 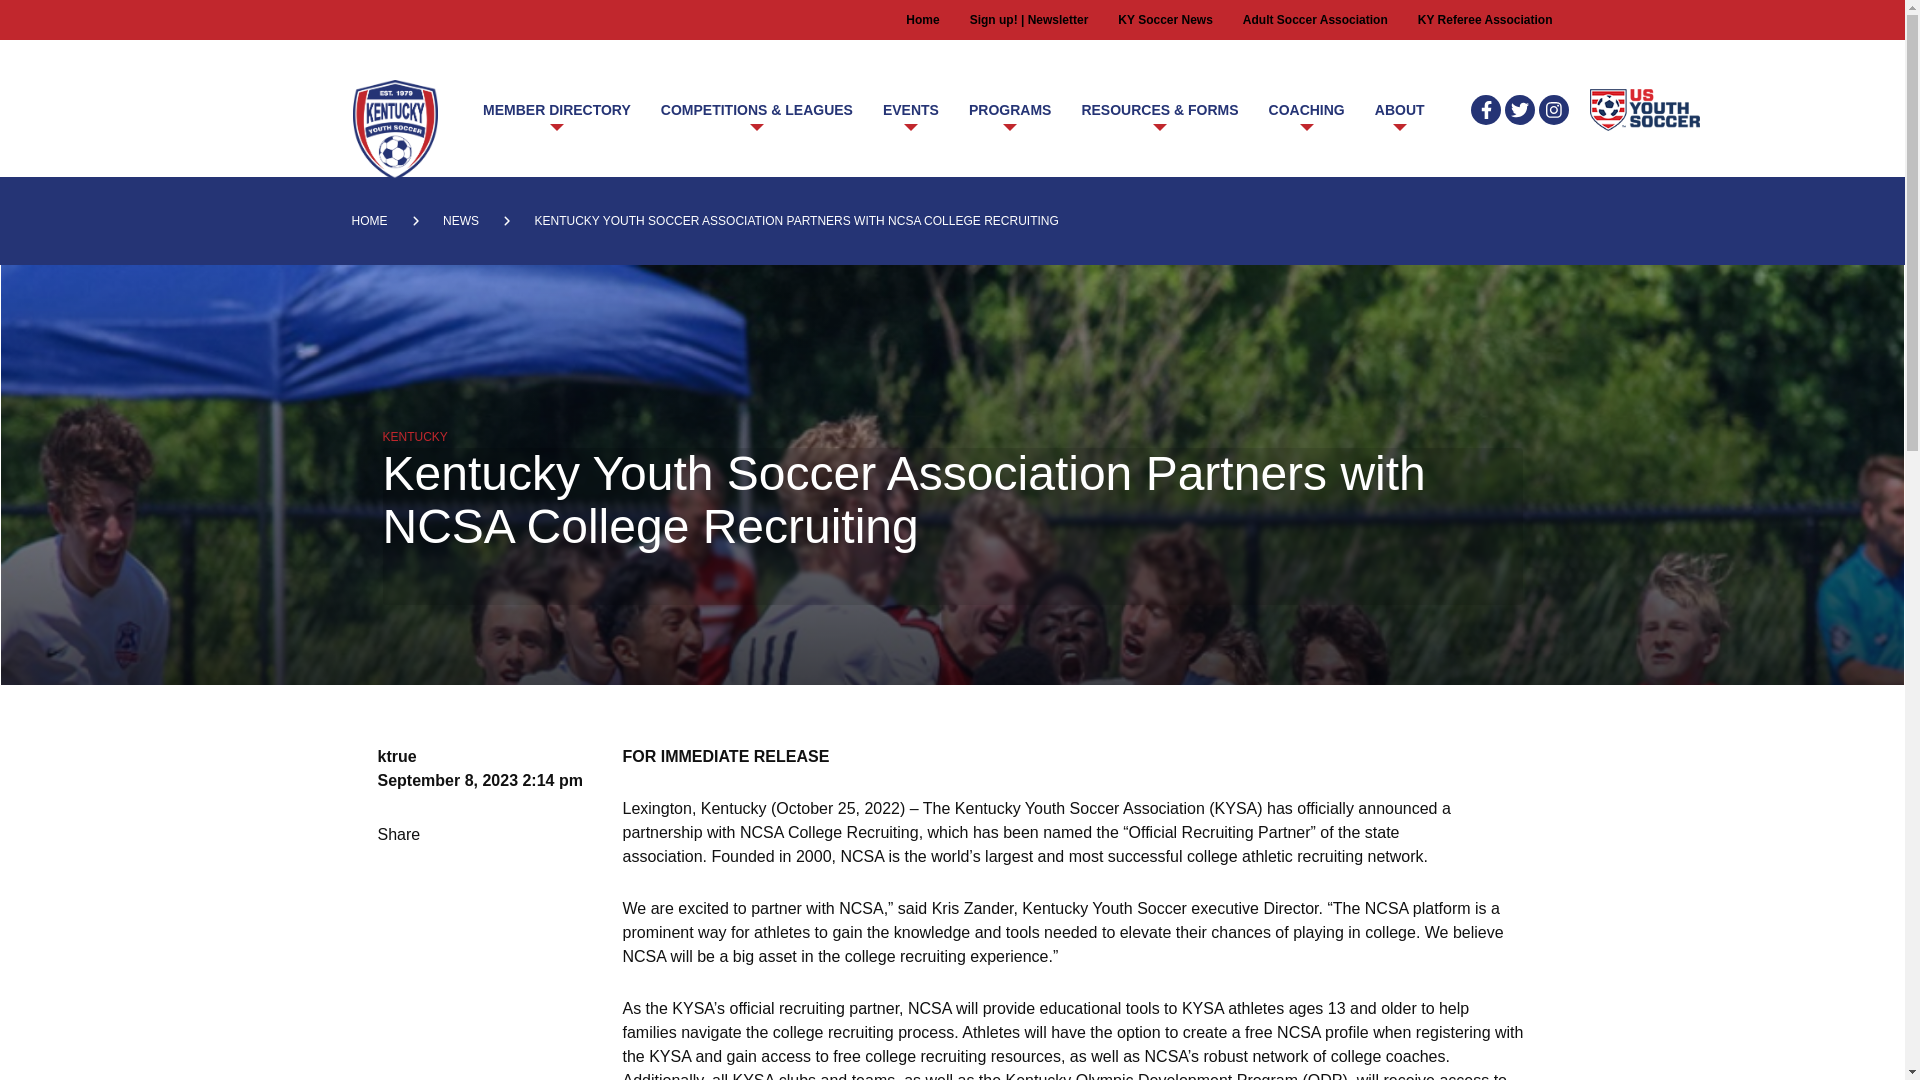 What do you see at coordinates (910, 110) in the screenshot?
I see `EVENTS` at bounding box center [910, 110].